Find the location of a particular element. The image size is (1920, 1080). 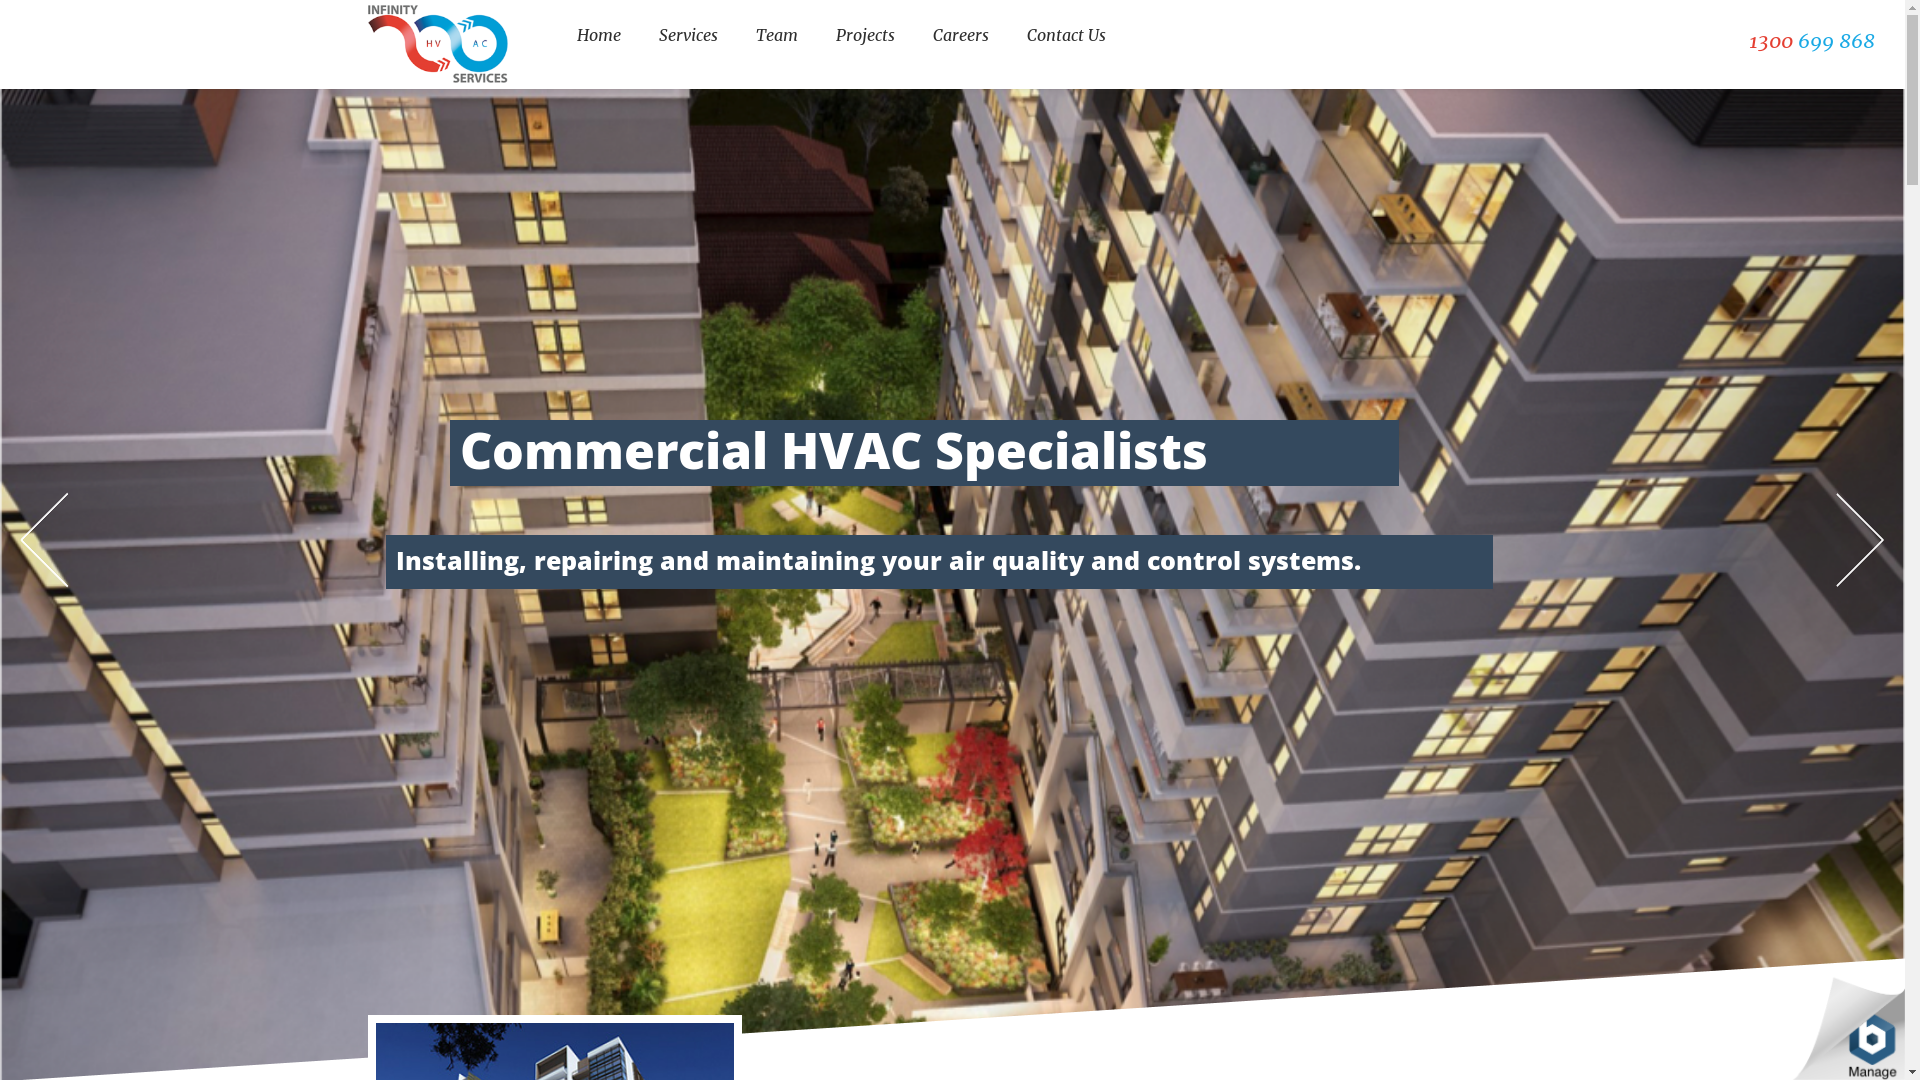

Air Condition Service & Repairs | Sydney - Hvac Infinity is located at coordinates (438, 44).